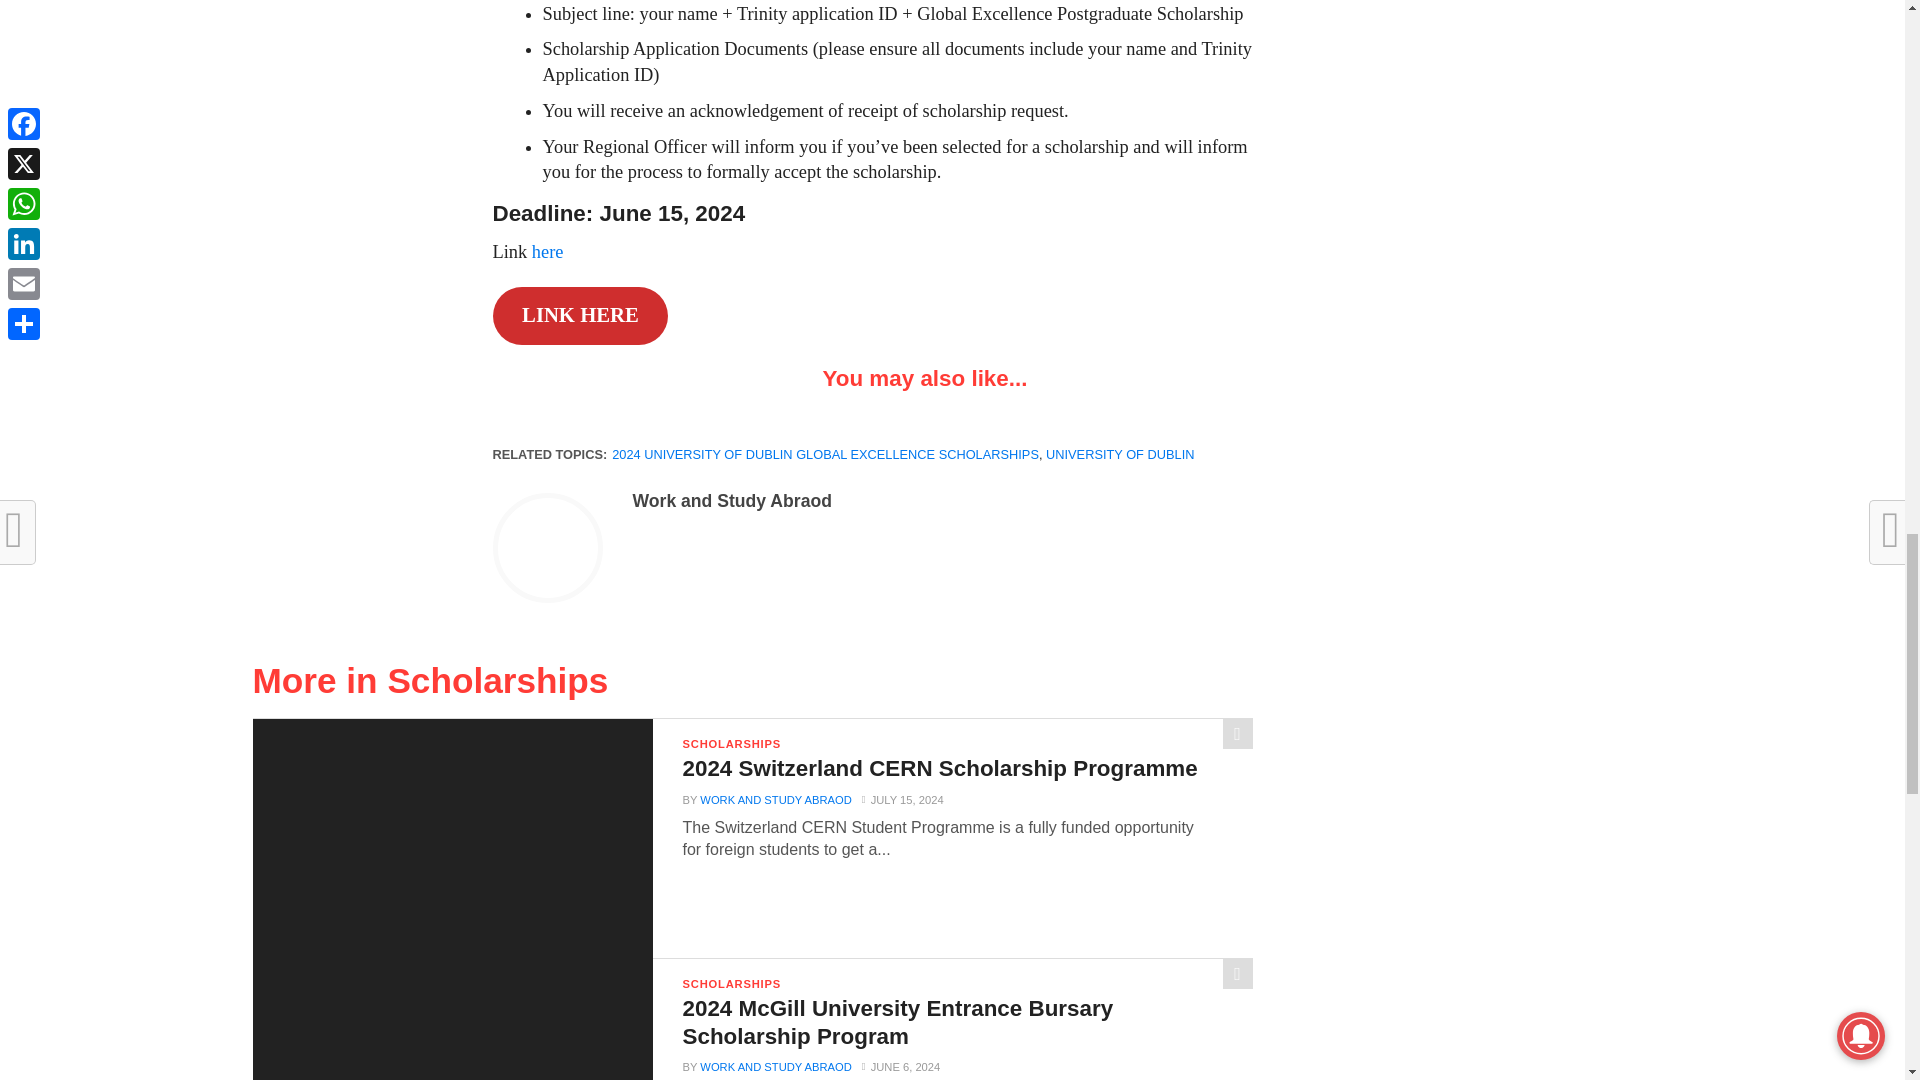  Describe the element at coordinates (731, 500) in the screenshot. I see `Work and Study Abraod` at that location.